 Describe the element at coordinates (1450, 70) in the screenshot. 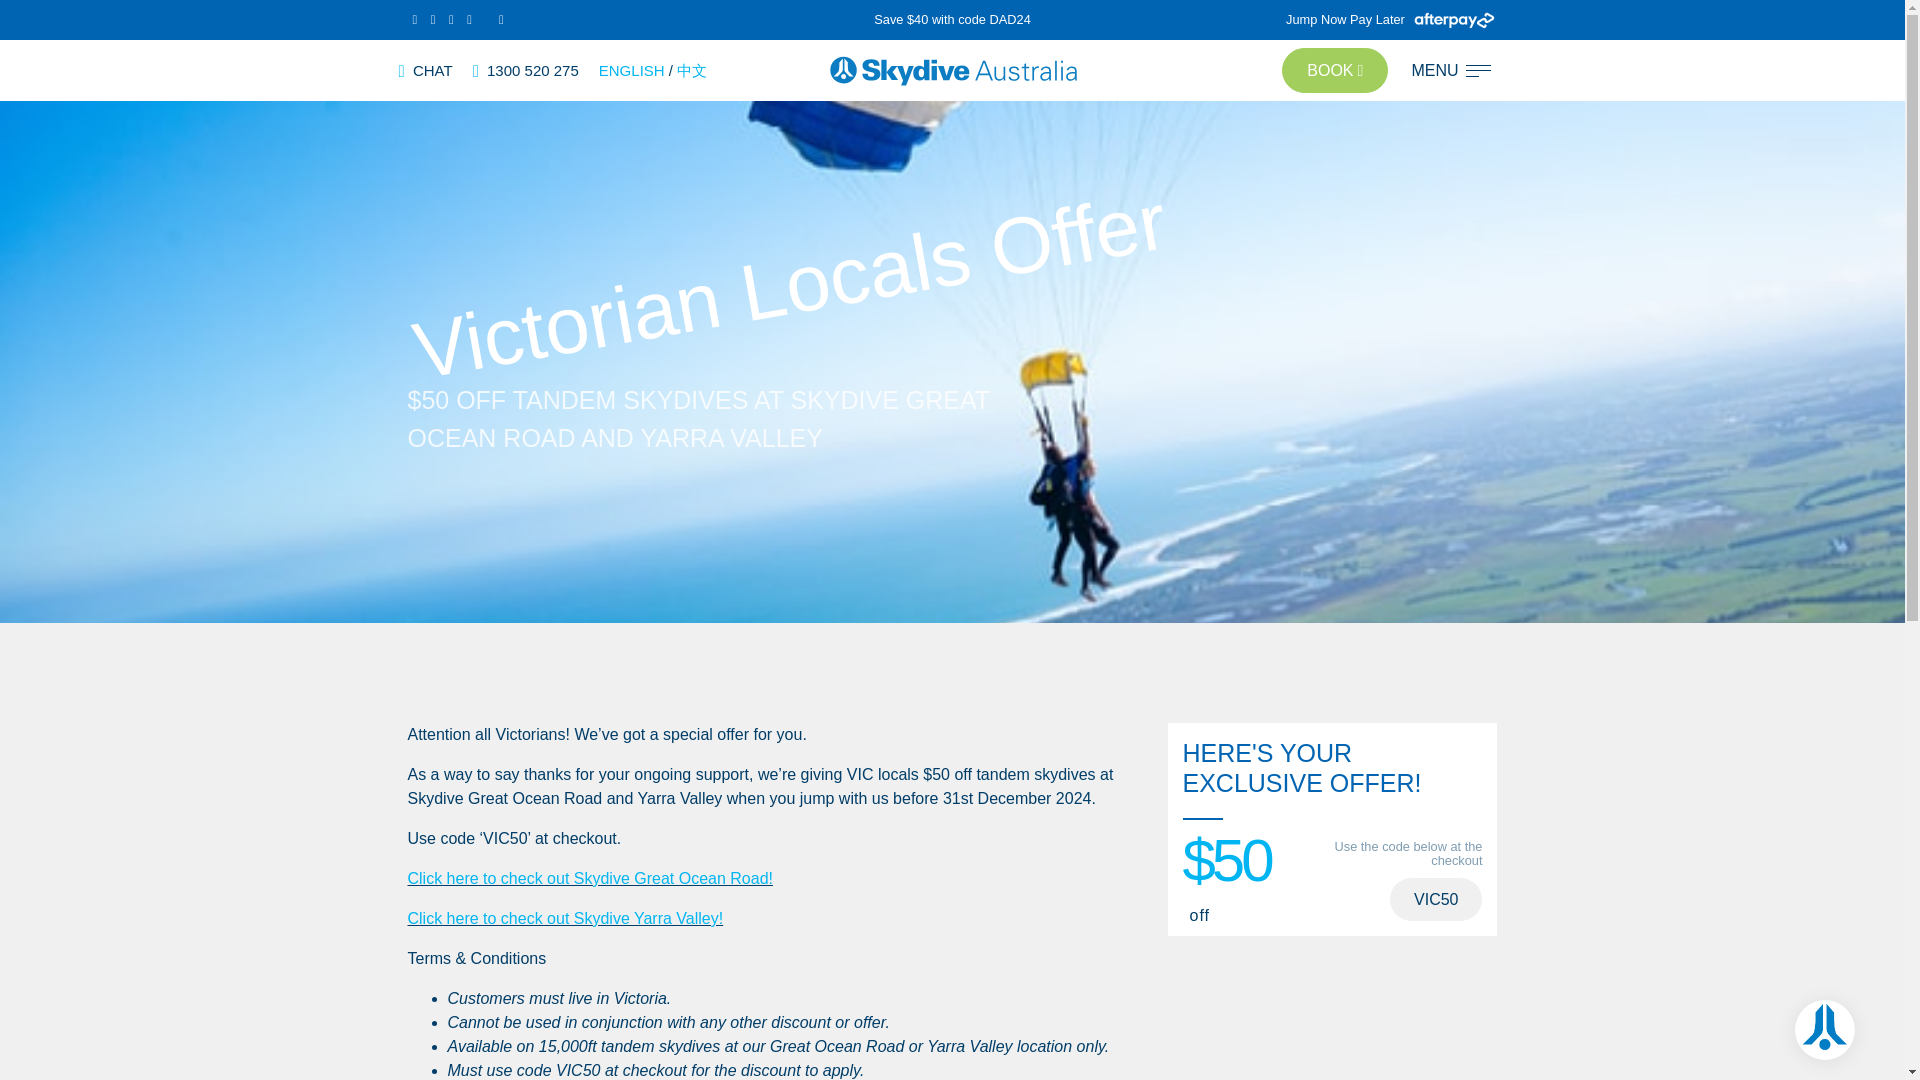

I see `MENU` at that location.